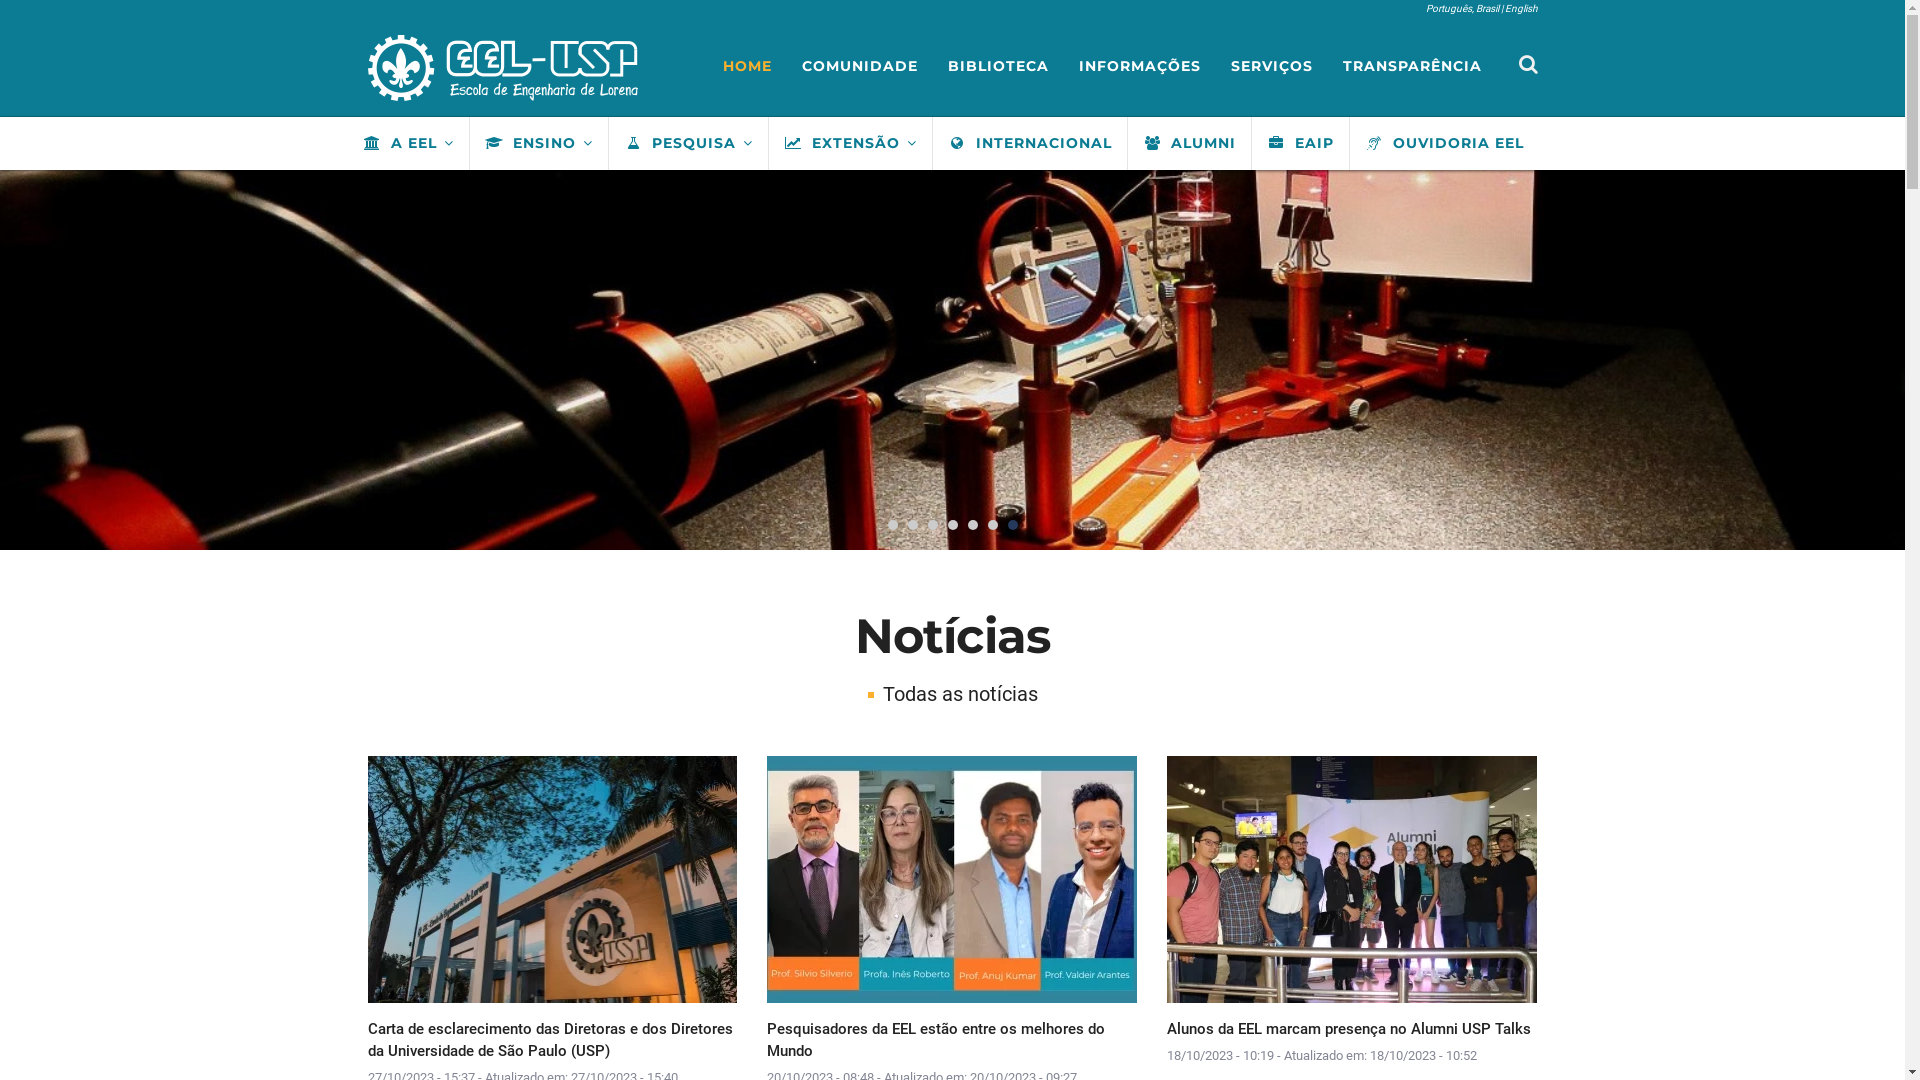 Image resolution: width=1920 pixels, height=1080 pixels. I want to click on A EEL, so click(408, 142).